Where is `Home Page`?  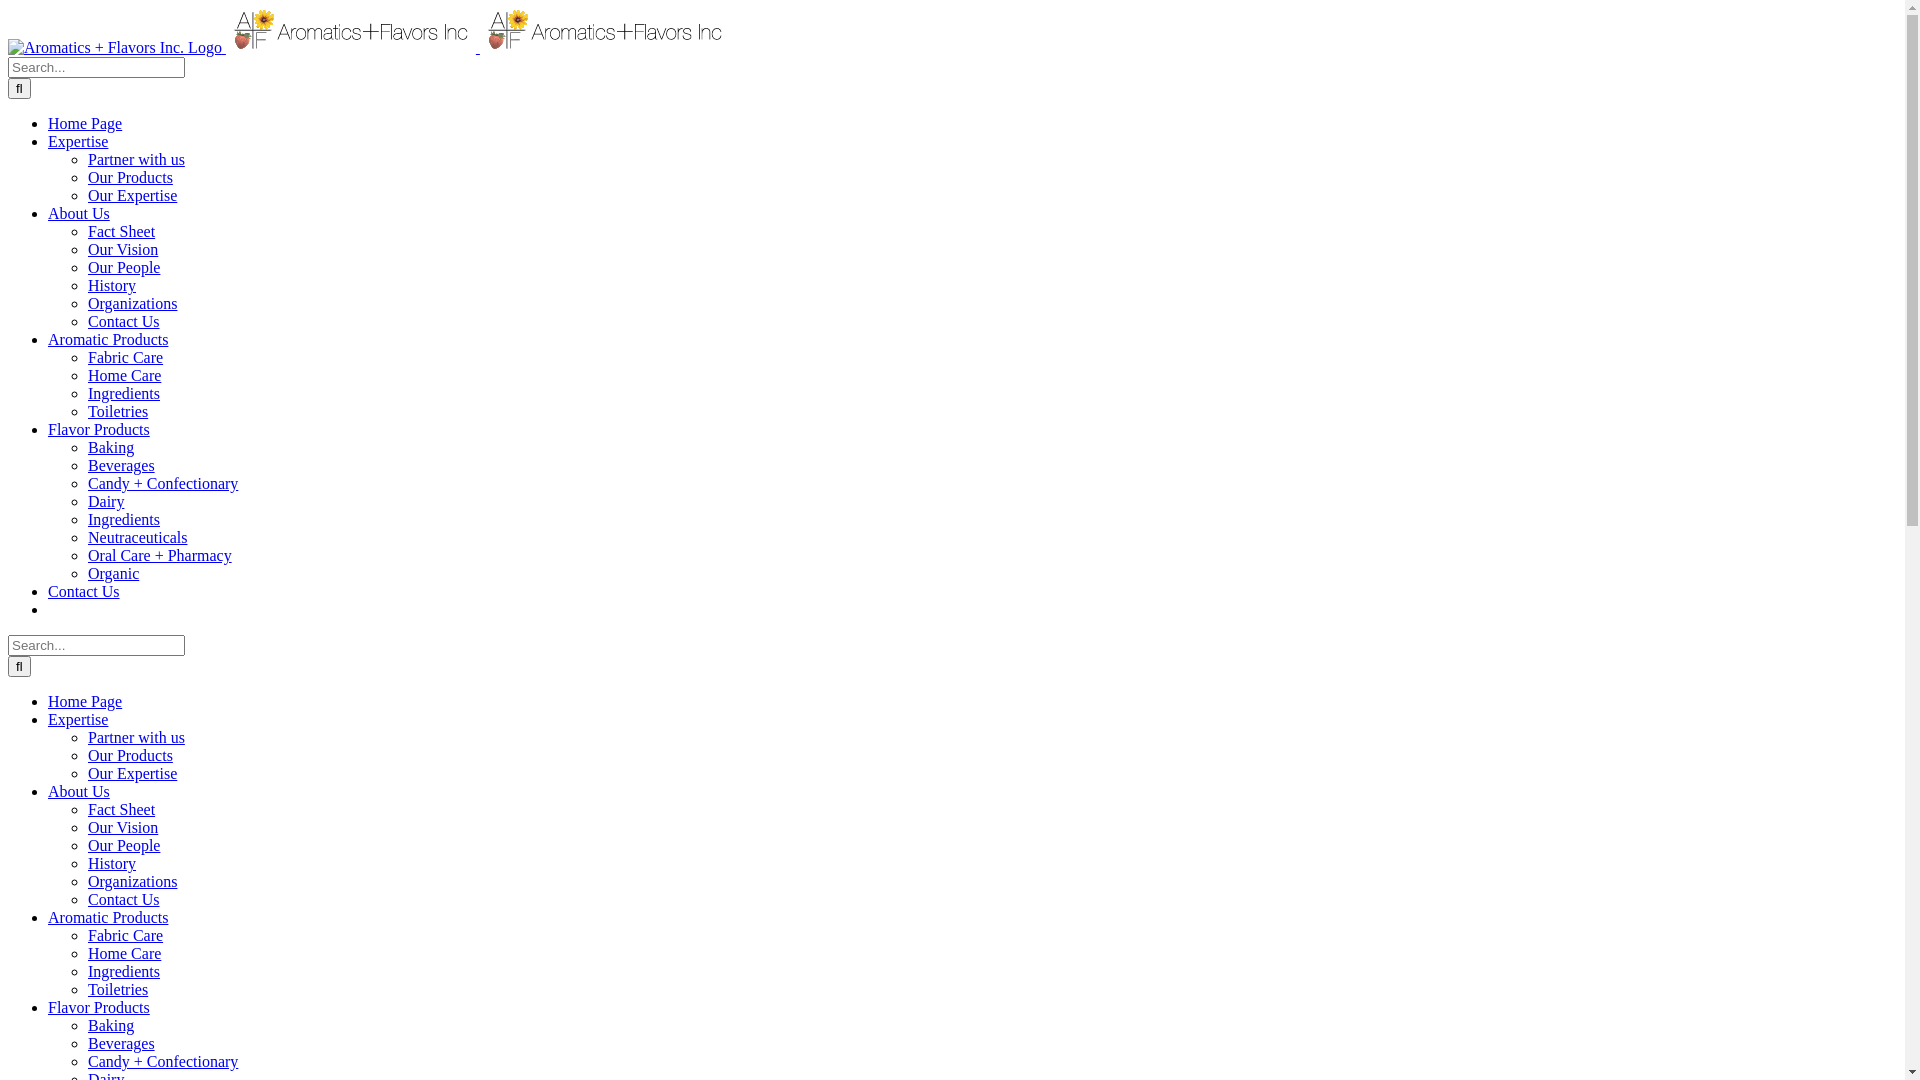
Home Page is located at coordinates (85, 124).